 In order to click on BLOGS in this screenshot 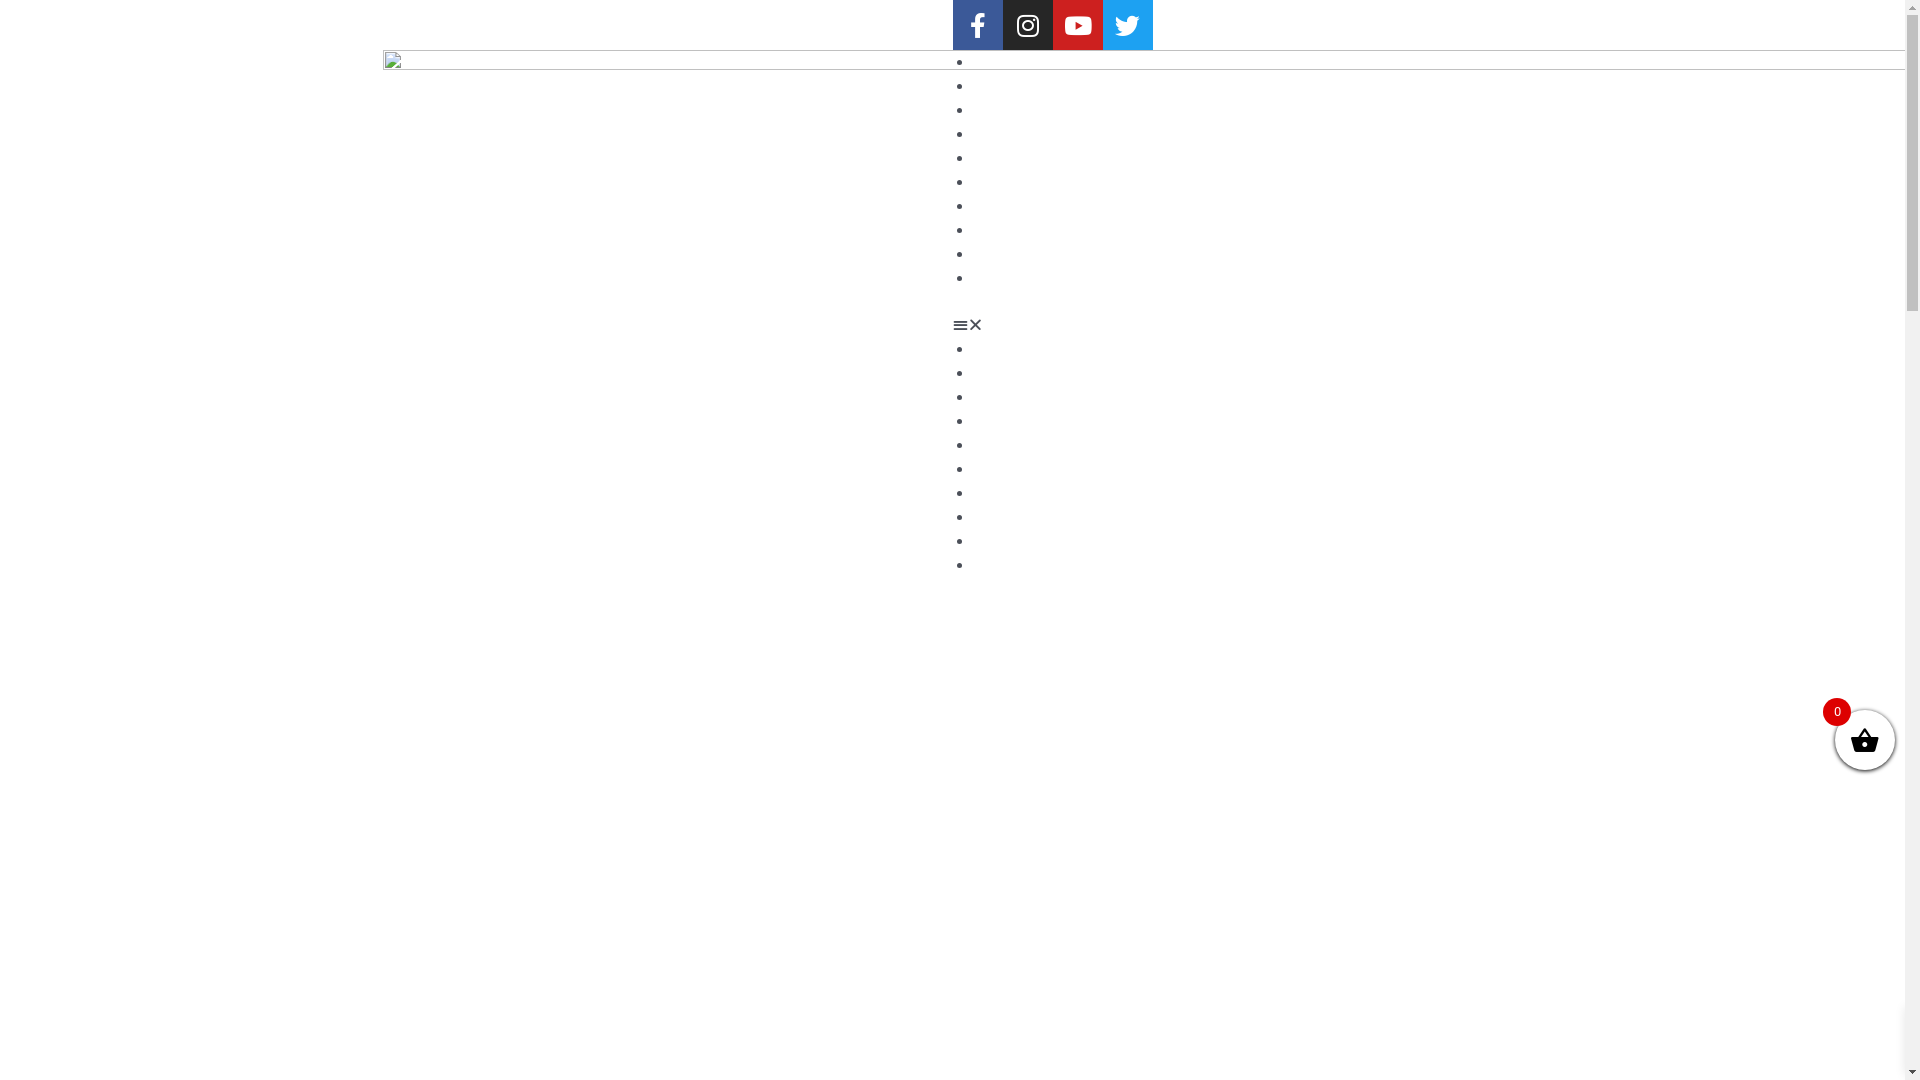, I will do `click(994, 421)`.